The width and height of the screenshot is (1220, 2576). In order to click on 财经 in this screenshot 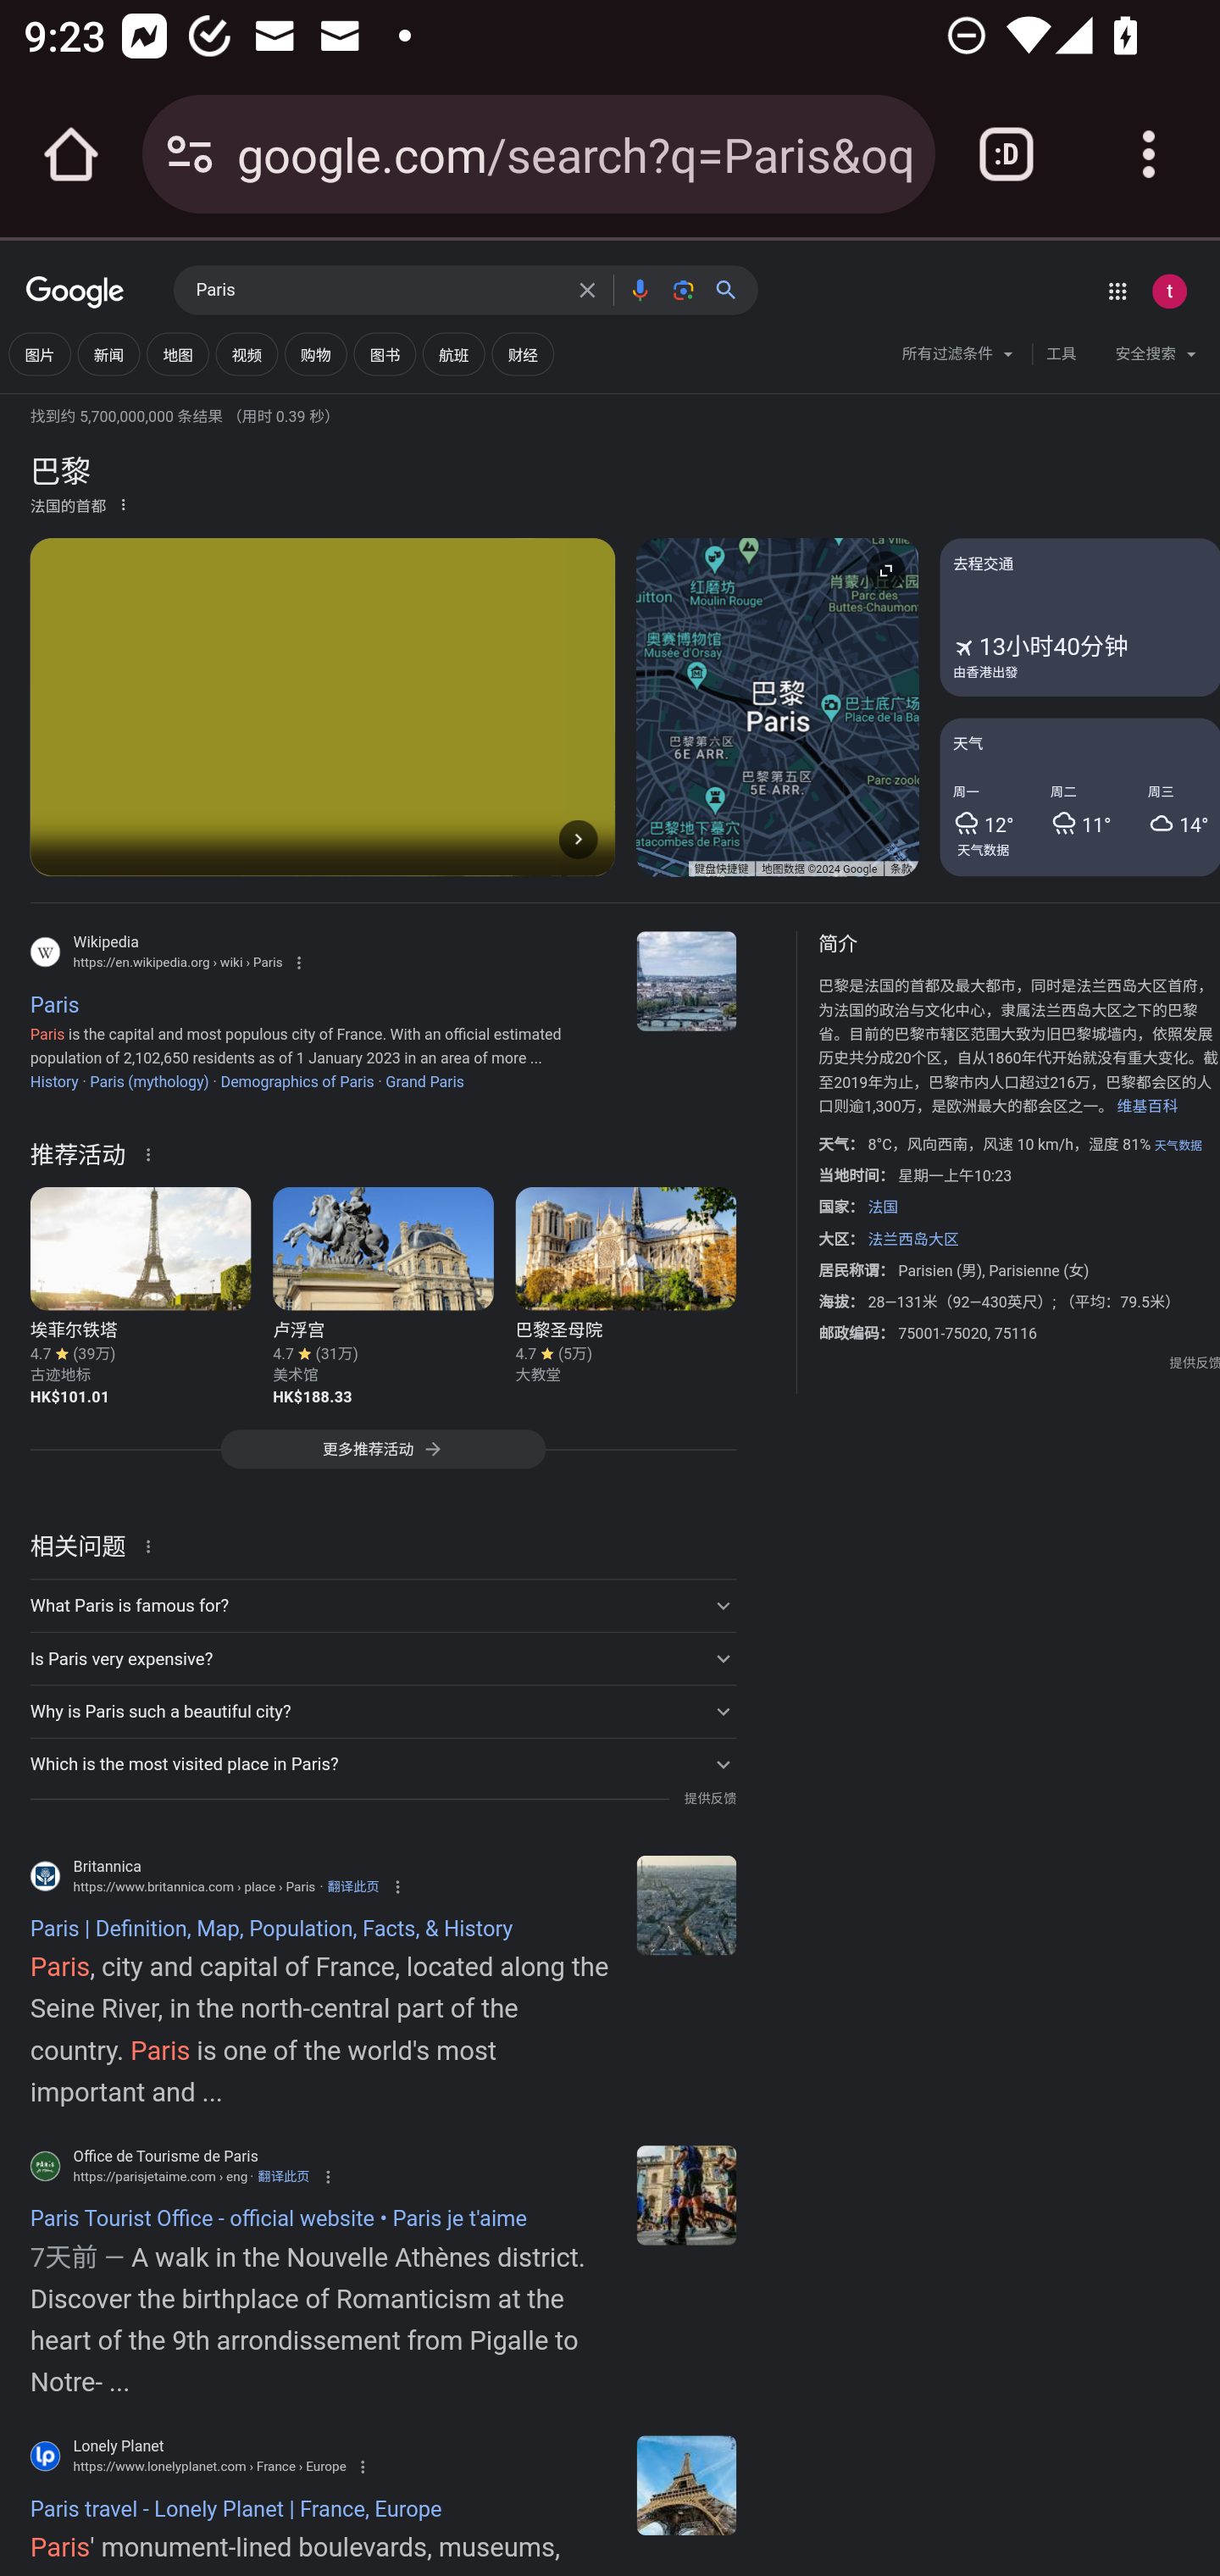, I will do `click(522, 354)`.